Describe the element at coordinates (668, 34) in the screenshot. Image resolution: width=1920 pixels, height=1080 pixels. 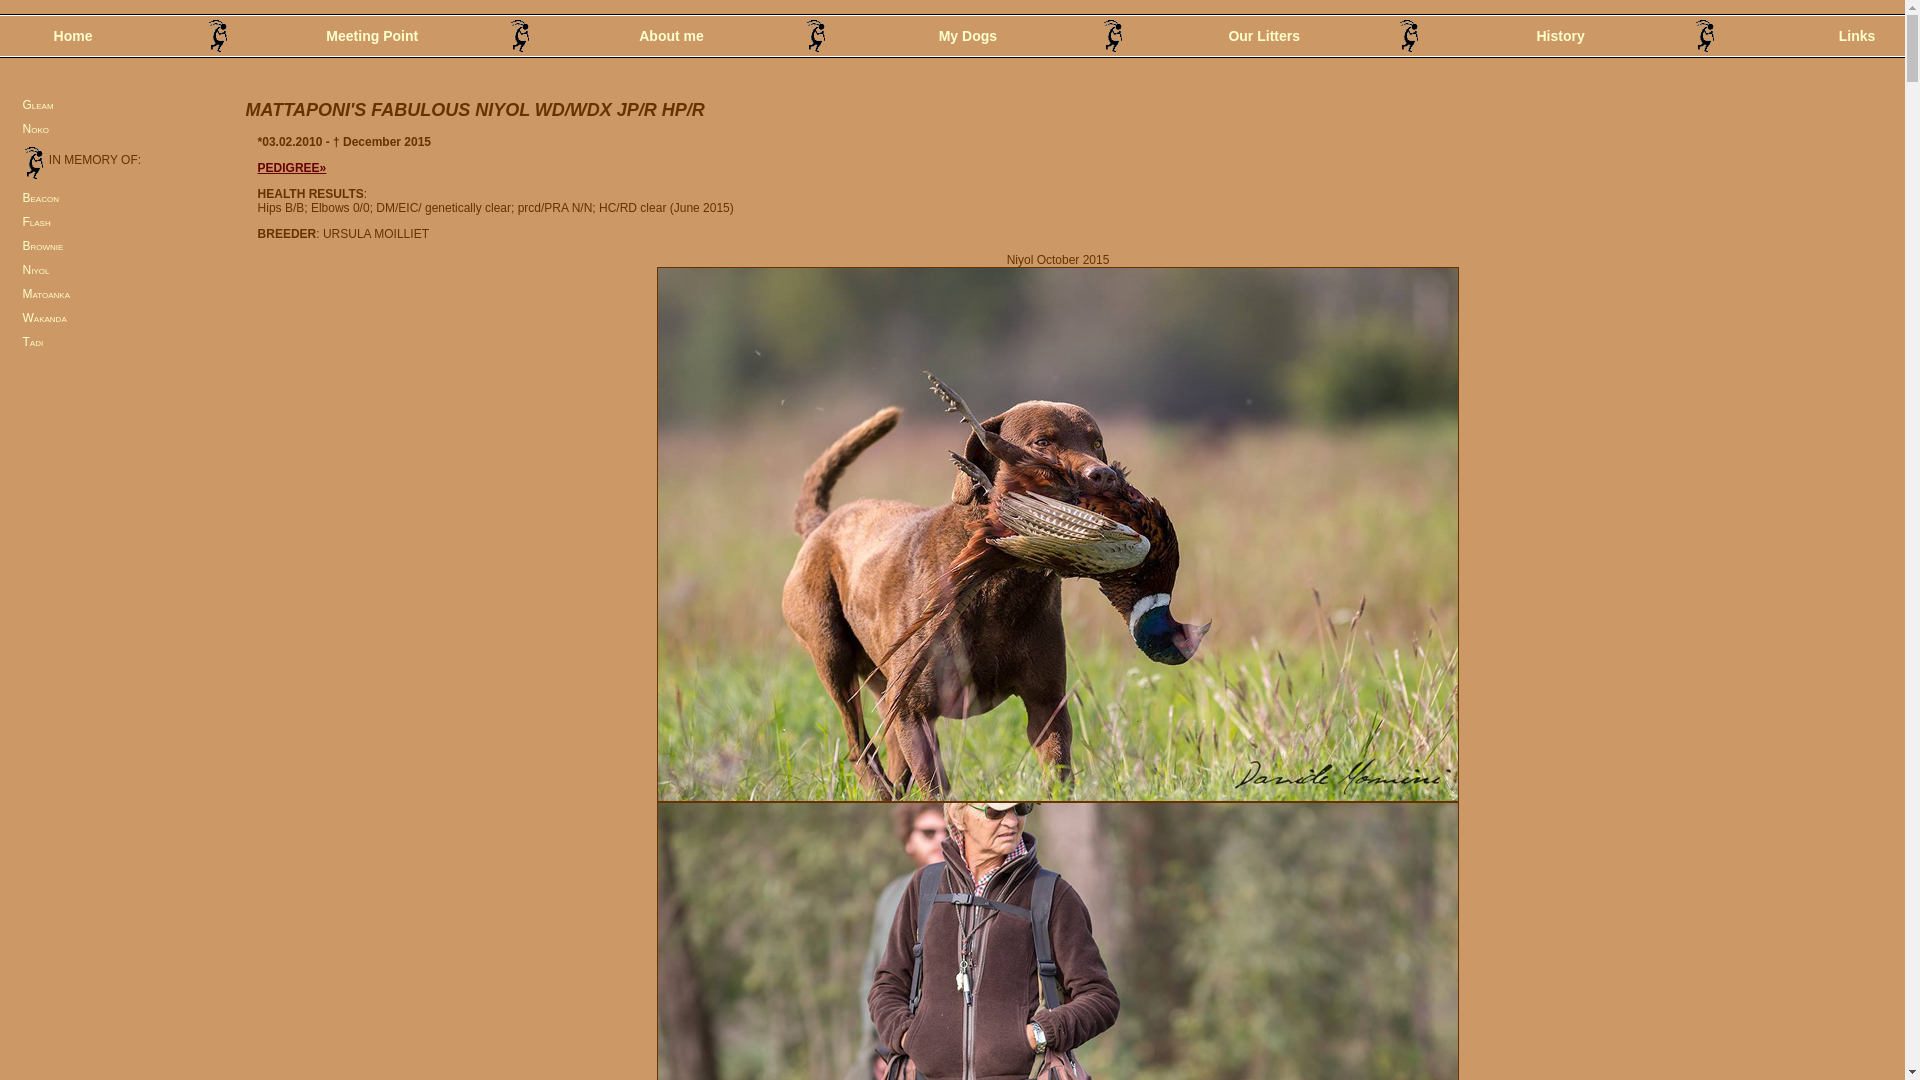
I see `About me` at that location.